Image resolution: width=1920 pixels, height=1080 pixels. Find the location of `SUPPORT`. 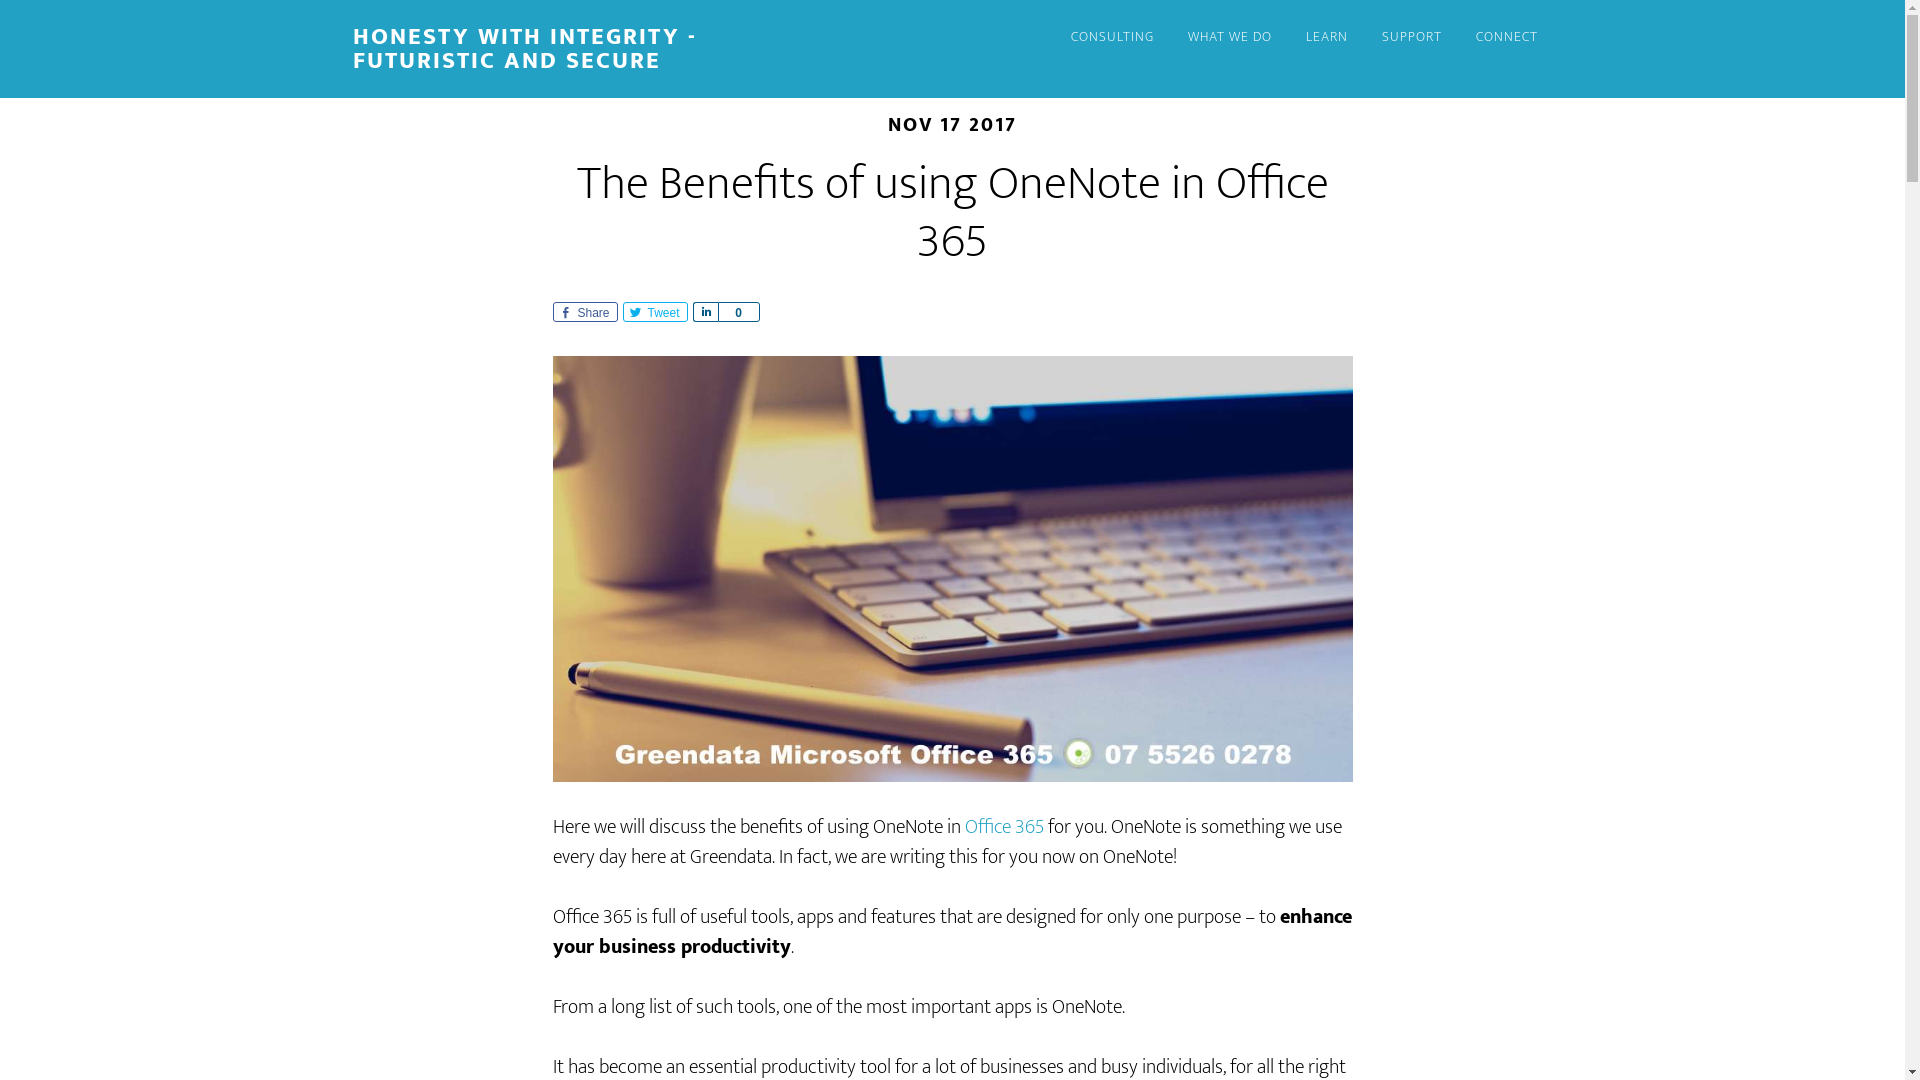

SUPPORT is located at coordinates (1411, 38).